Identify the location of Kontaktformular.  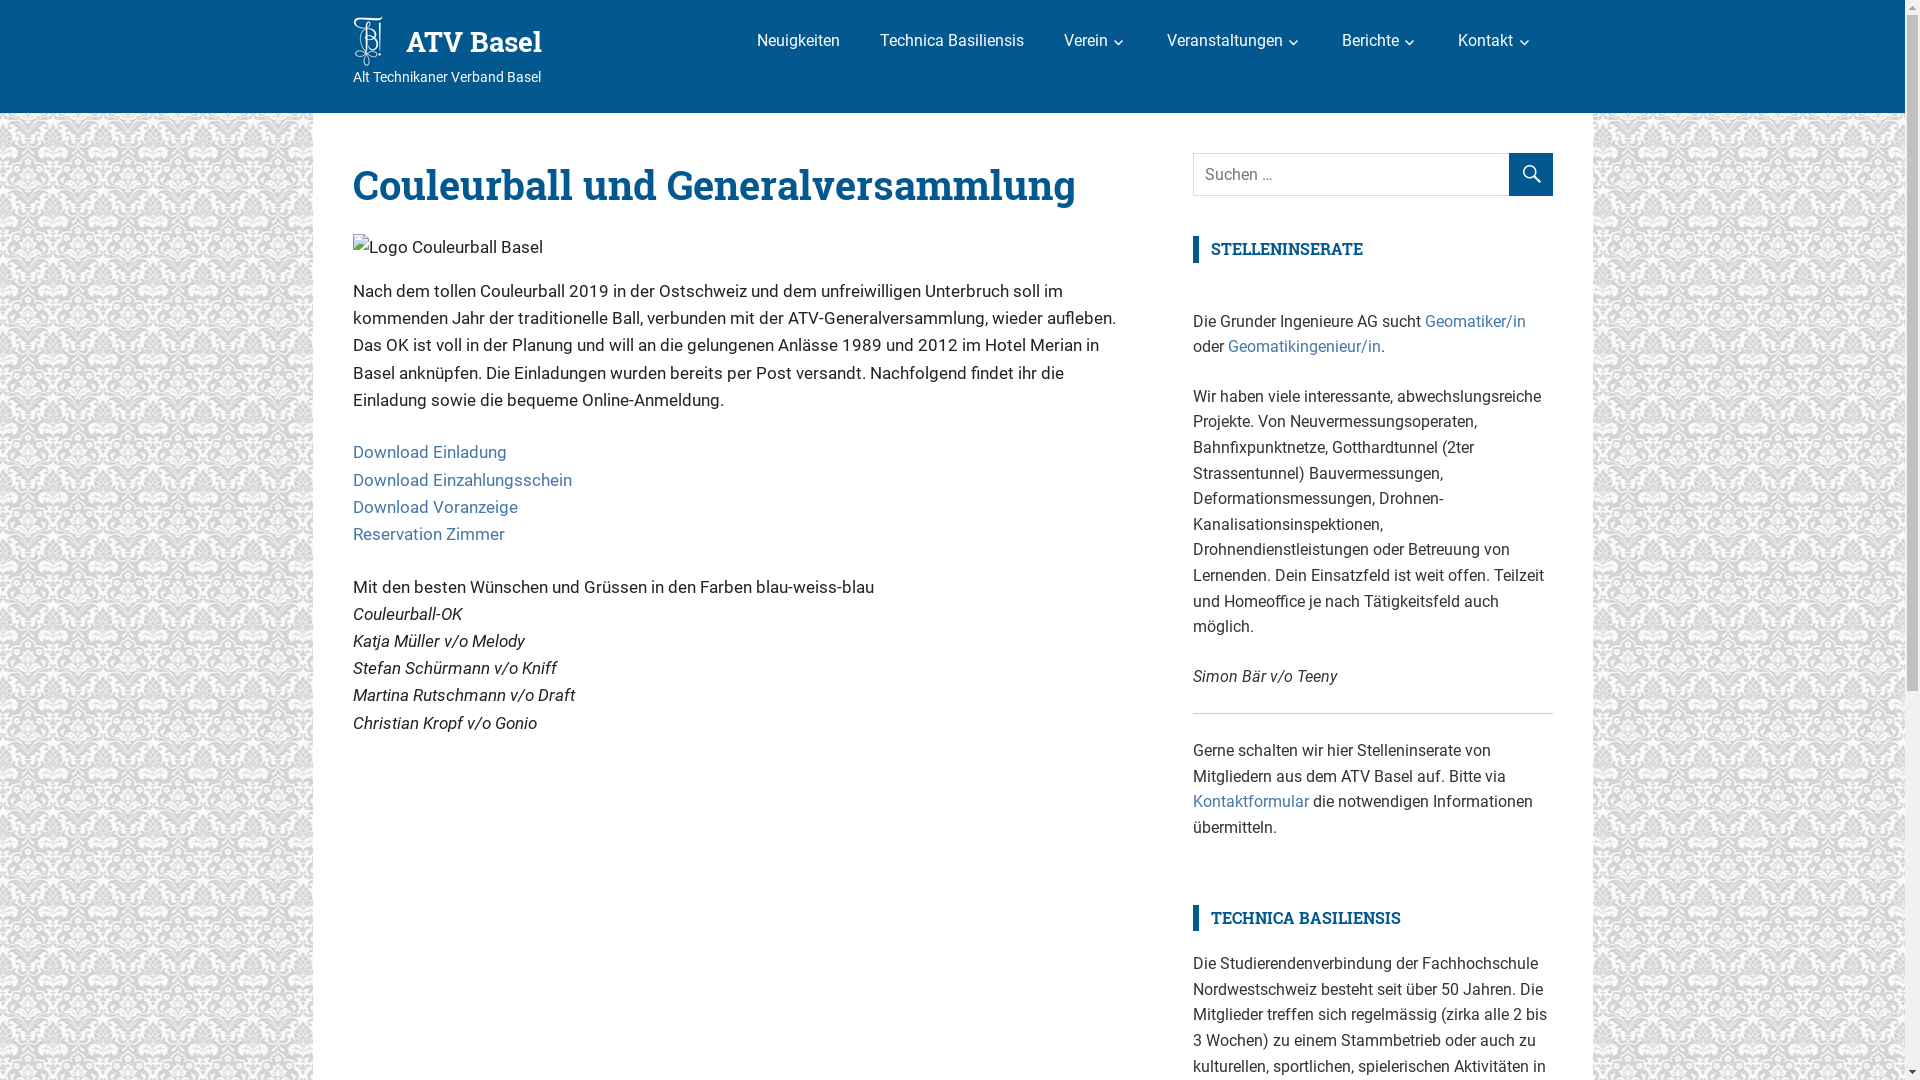
(1252, 802).